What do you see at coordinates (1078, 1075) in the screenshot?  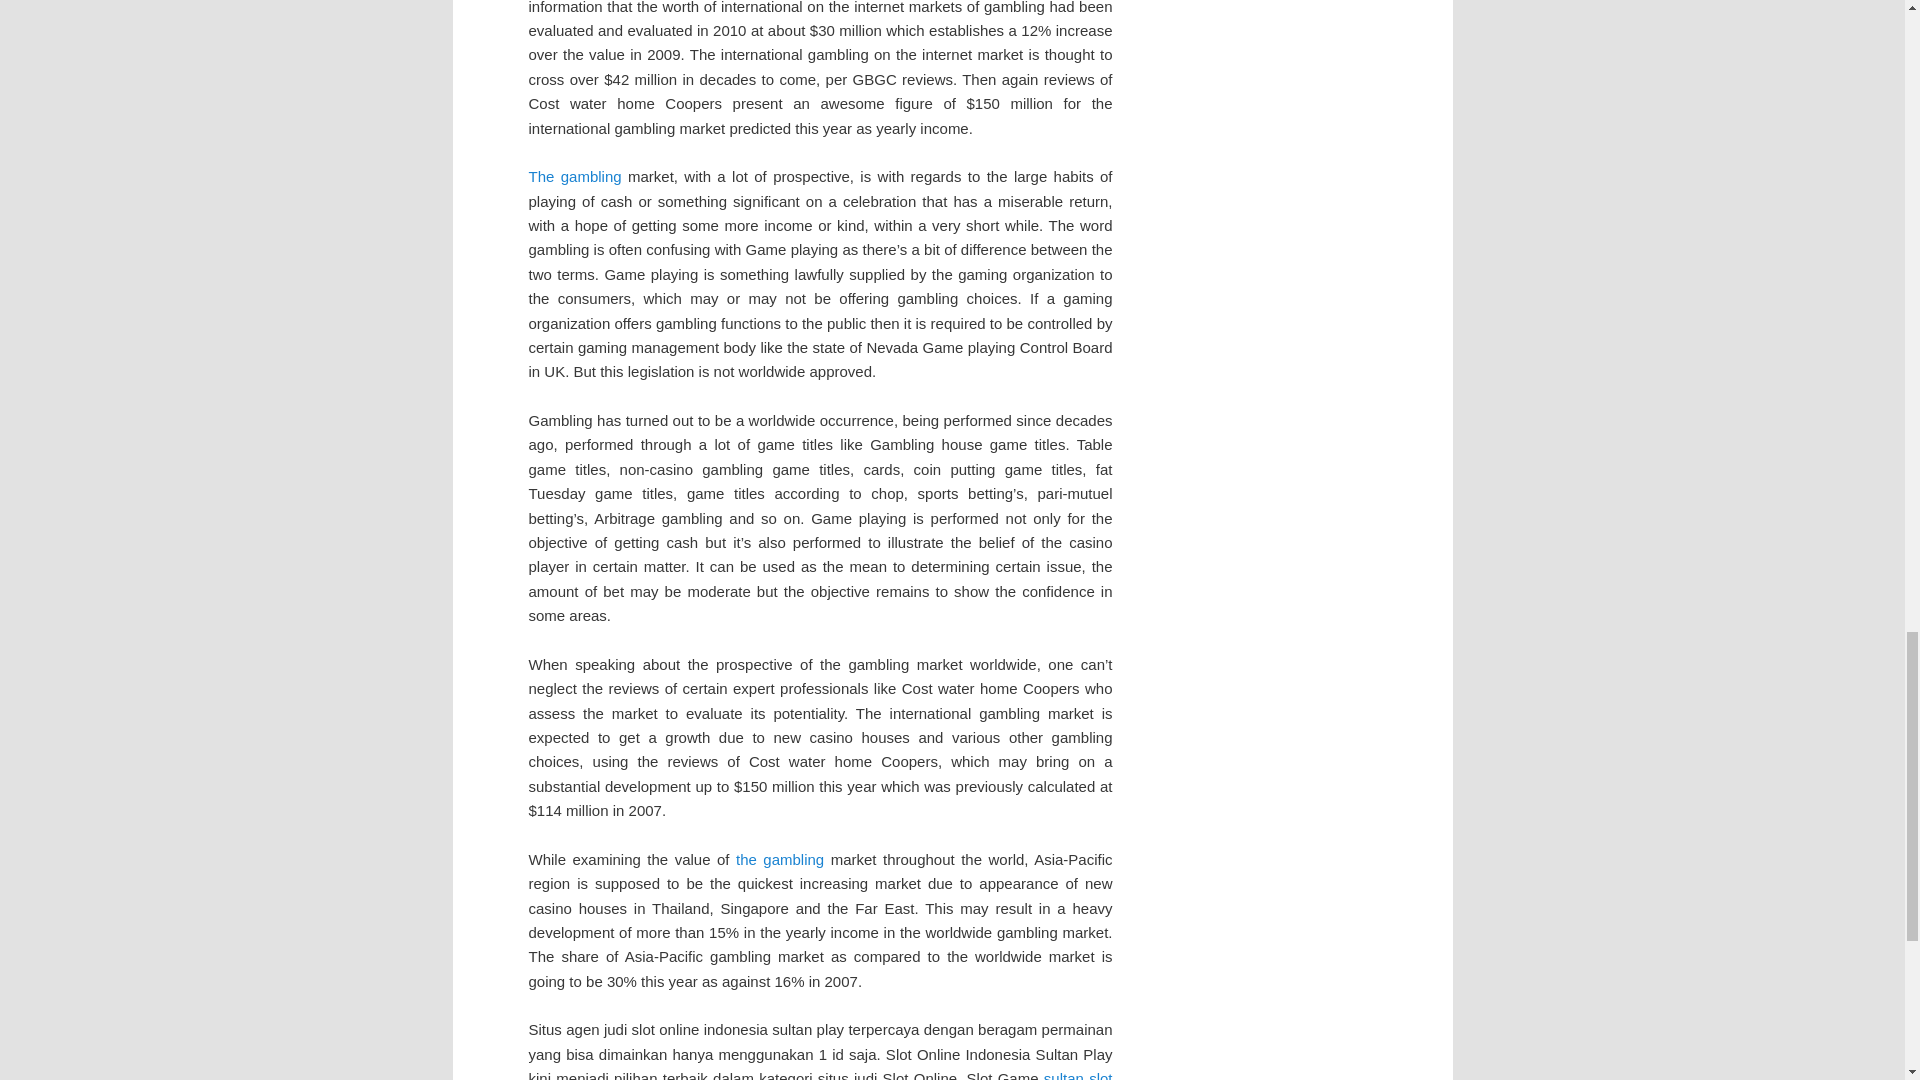 I see `sultan slot` at bounding box center [1078, 1075].